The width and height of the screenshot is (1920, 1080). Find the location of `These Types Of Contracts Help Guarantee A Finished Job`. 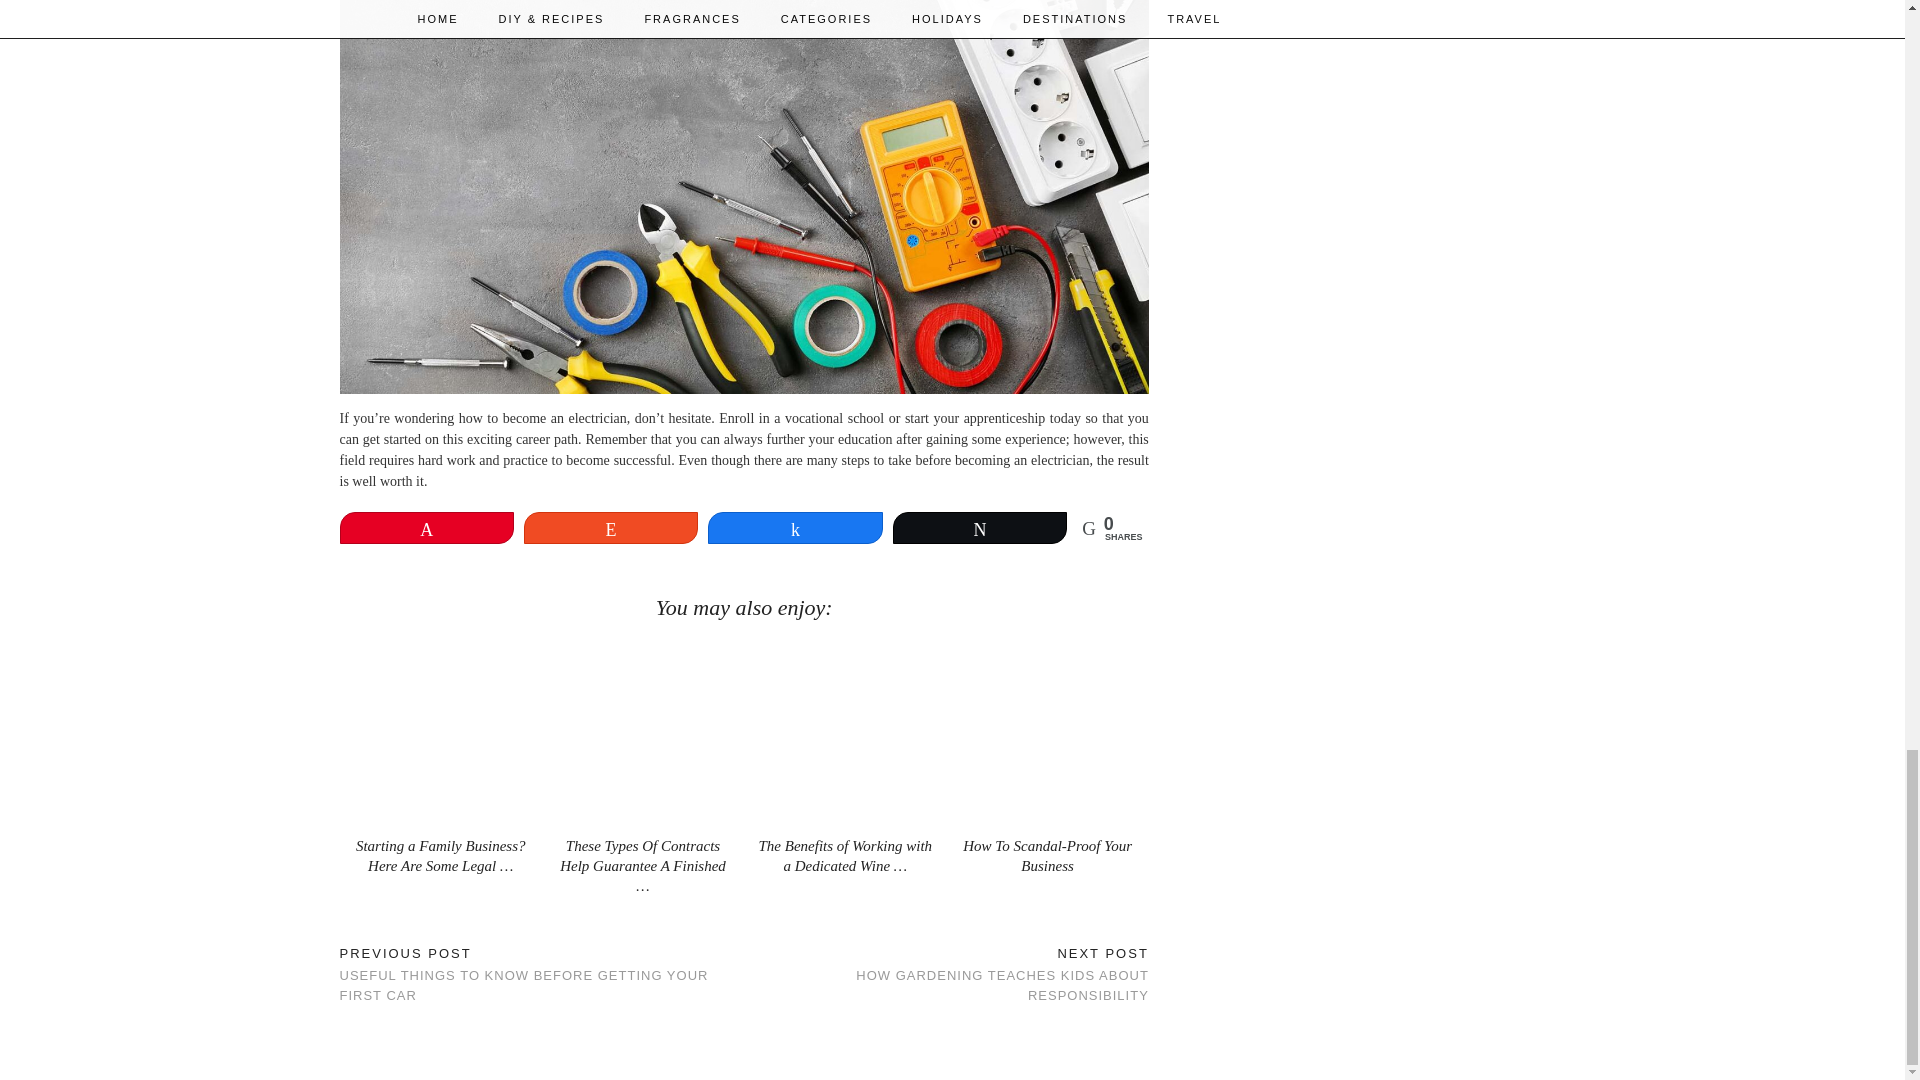

These Types Of Contracts Help Guarantee A Finished Job is located at coordinates (642, 732).